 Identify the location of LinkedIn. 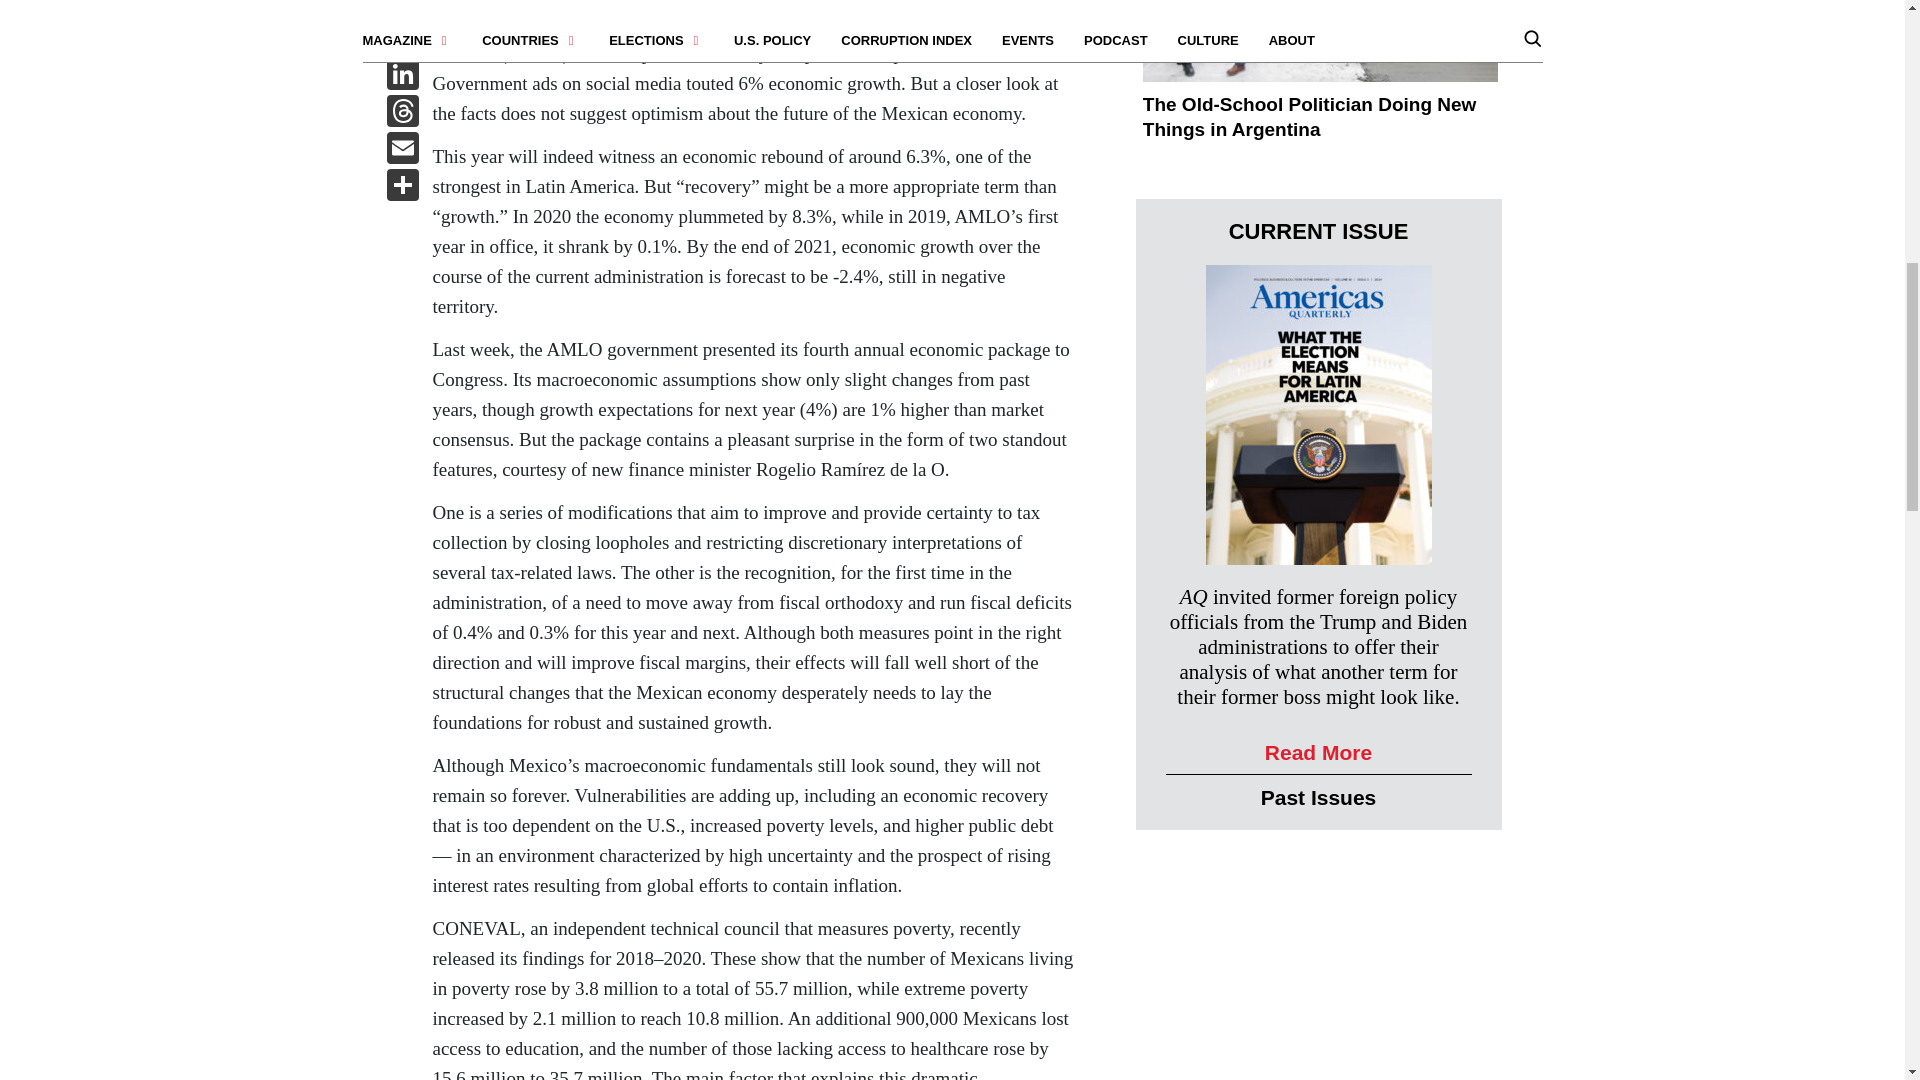
(402, 76).